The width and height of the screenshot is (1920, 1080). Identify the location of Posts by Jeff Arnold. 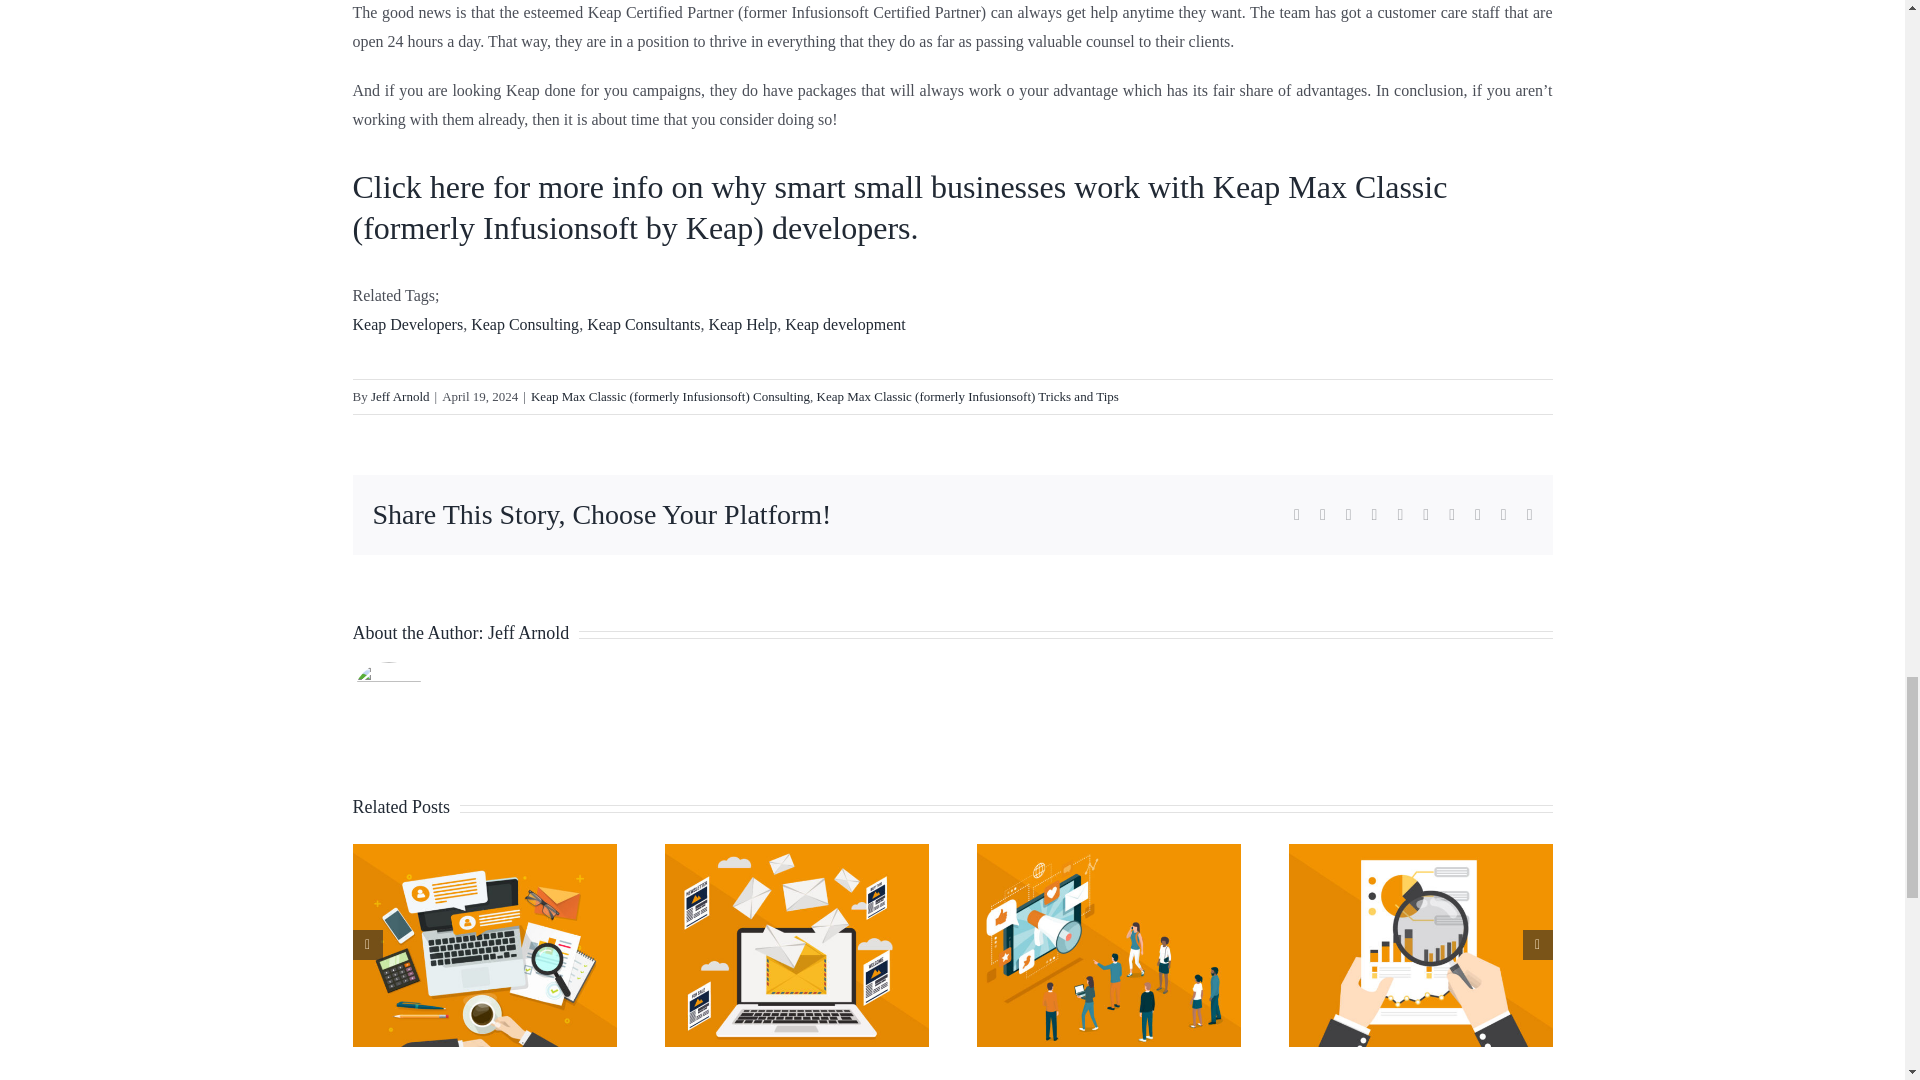
(400, 396).